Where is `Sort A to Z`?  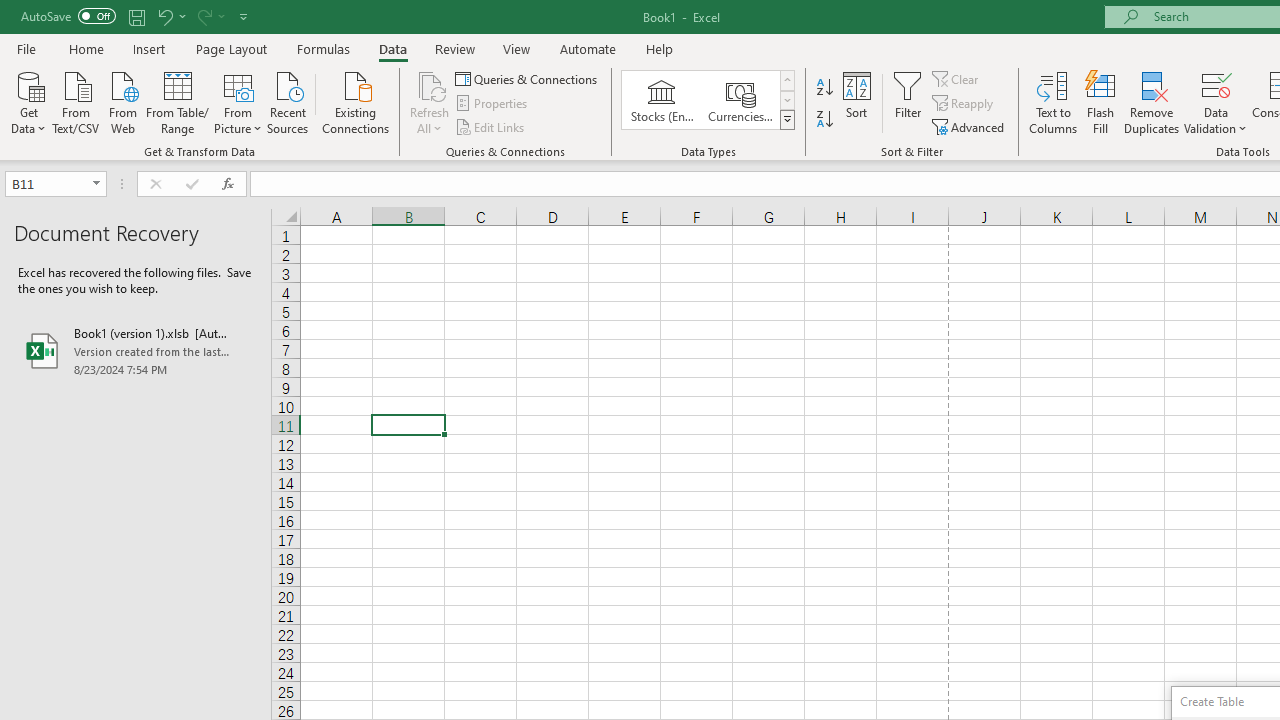
Sort A to Z is located at coordinates (824, 88).